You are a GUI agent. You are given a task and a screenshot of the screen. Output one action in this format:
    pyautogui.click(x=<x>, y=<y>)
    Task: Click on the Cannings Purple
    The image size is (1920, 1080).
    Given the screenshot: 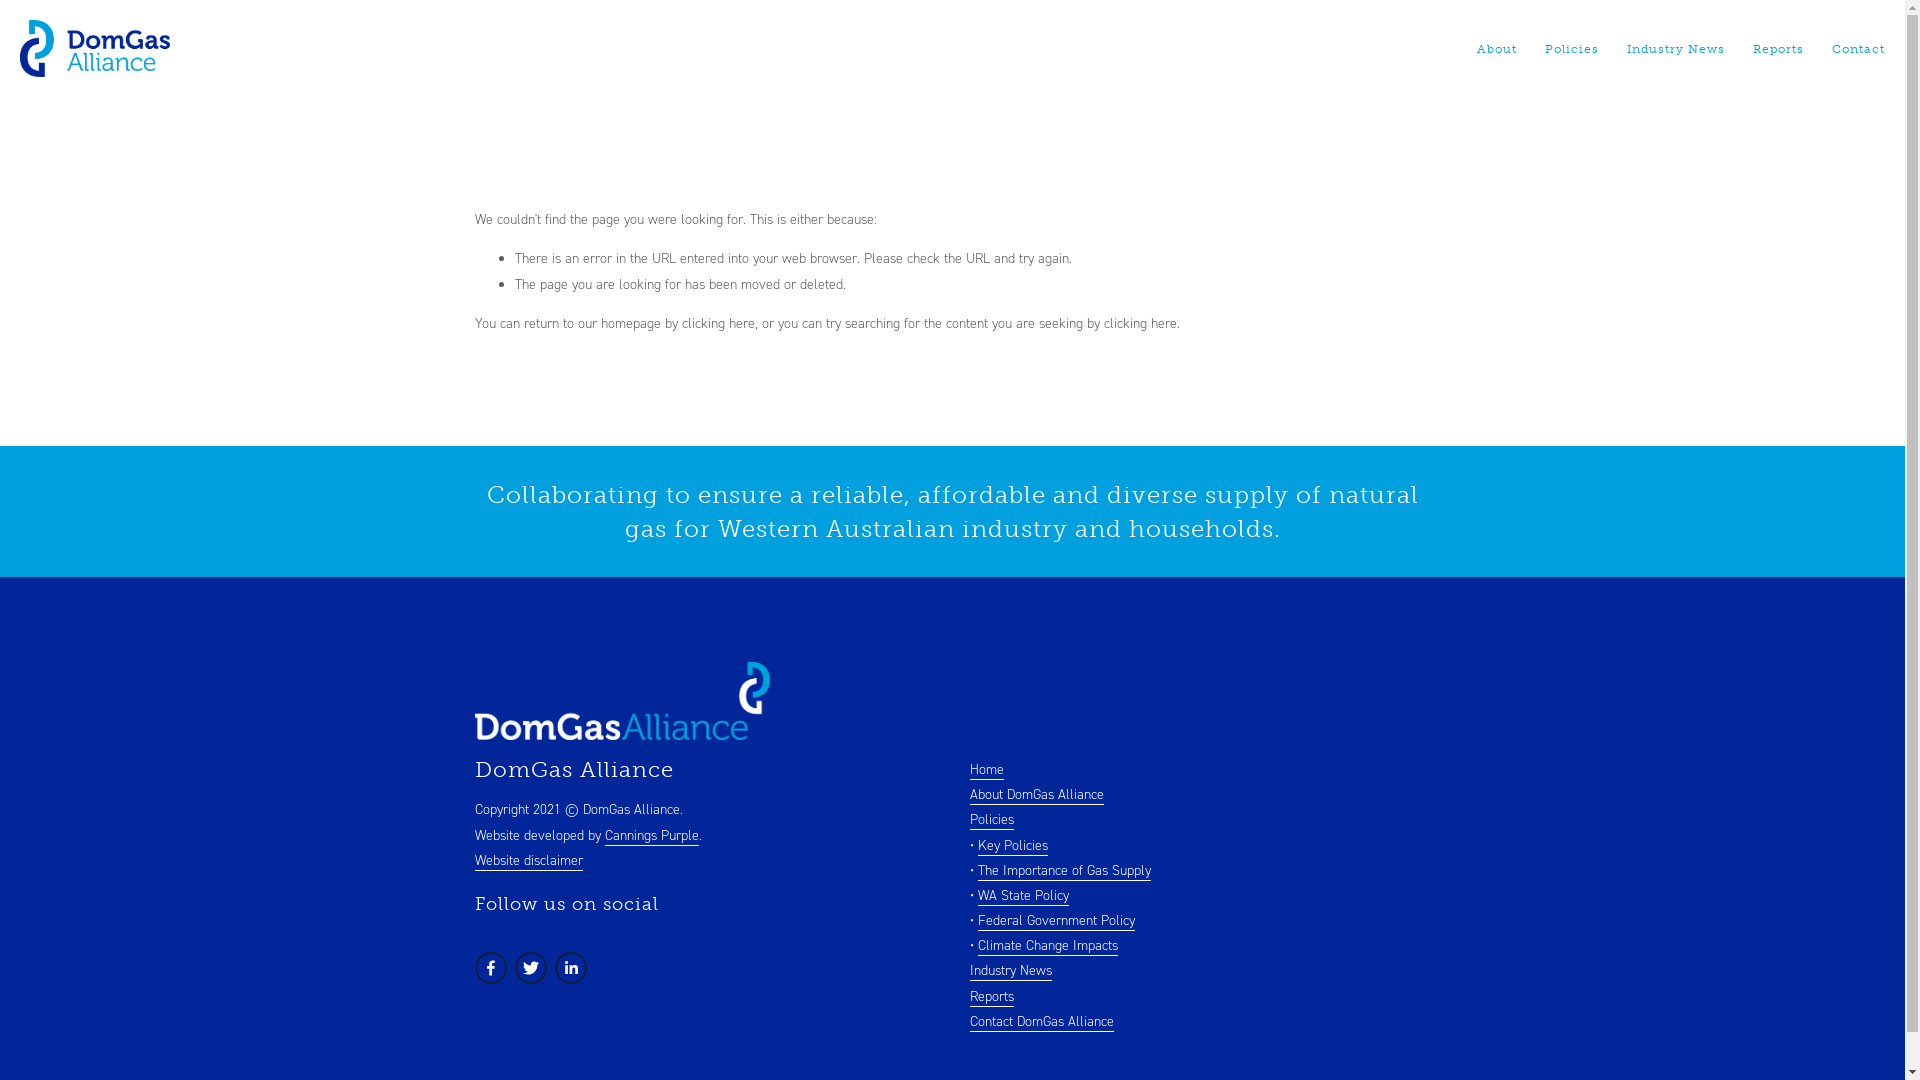 What is the action you would take?
    pyautogui.click(x=651, y=836)
    